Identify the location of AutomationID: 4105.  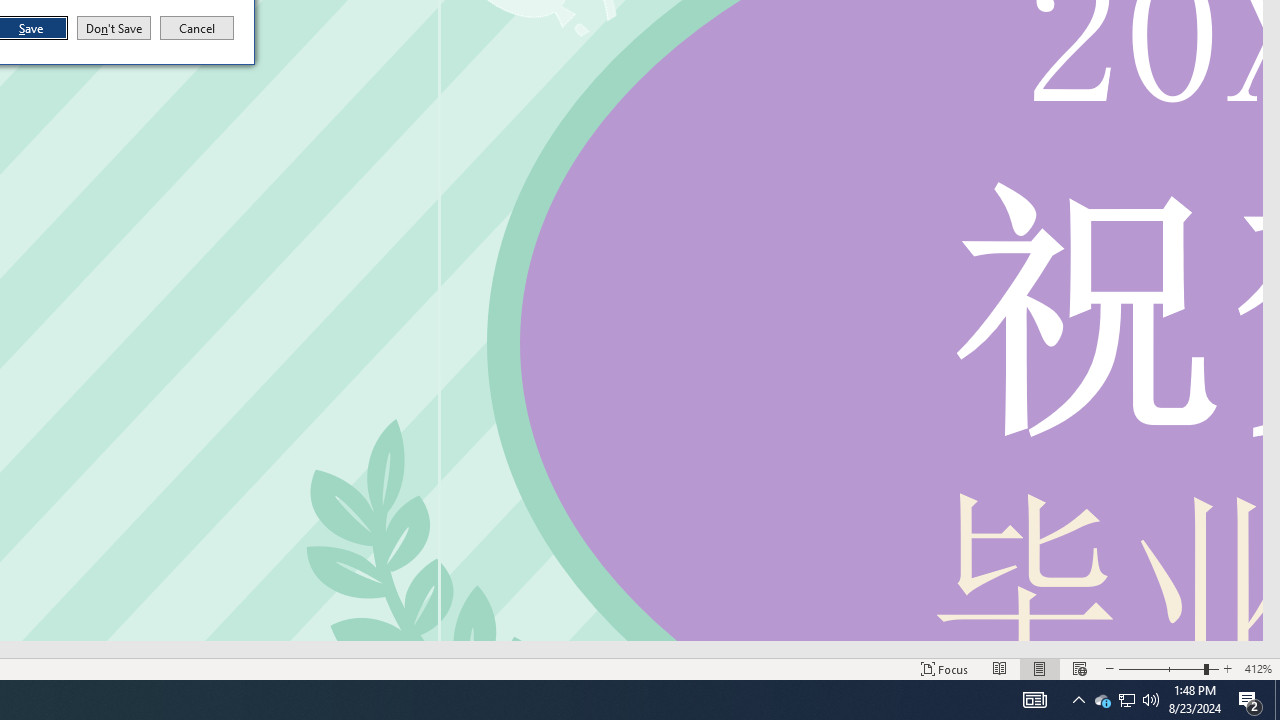
(1034, 700).